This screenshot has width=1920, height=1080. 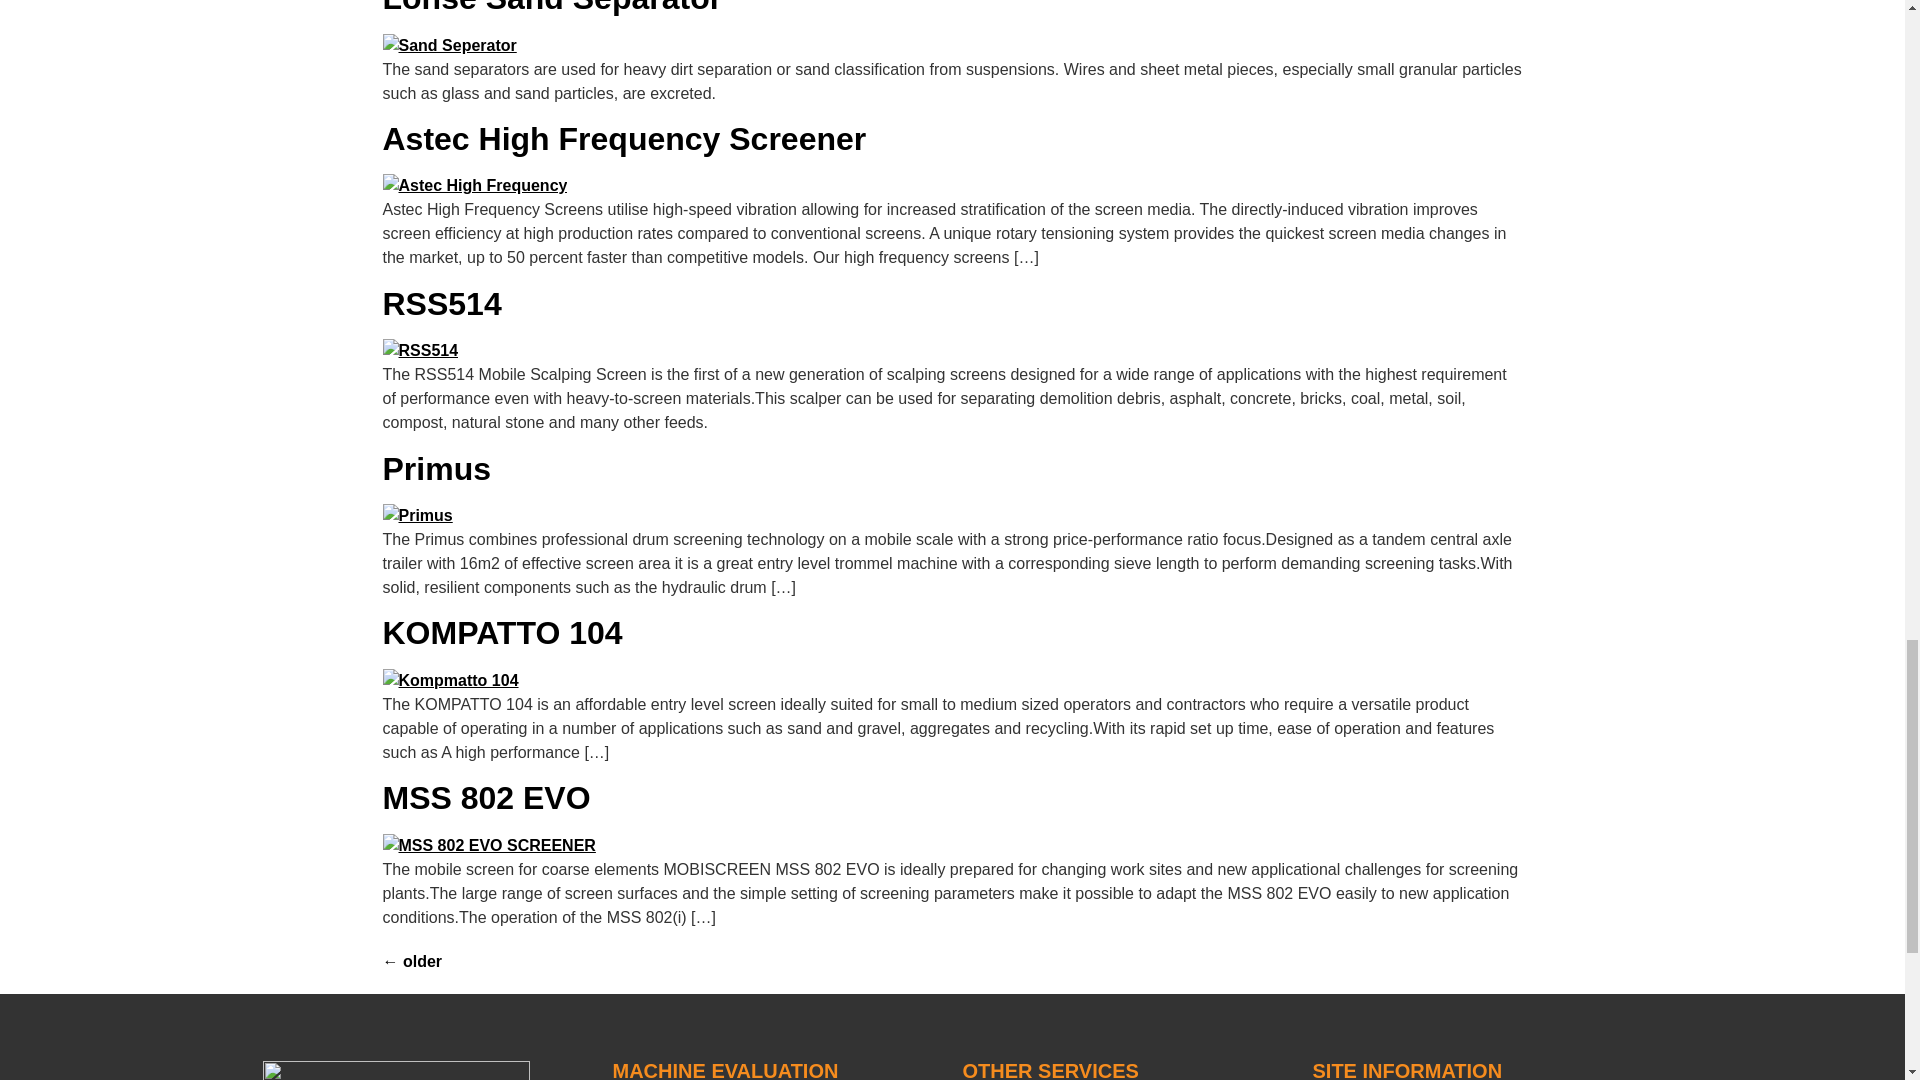 I want to click on RSS514, so click(x=442, y=304).